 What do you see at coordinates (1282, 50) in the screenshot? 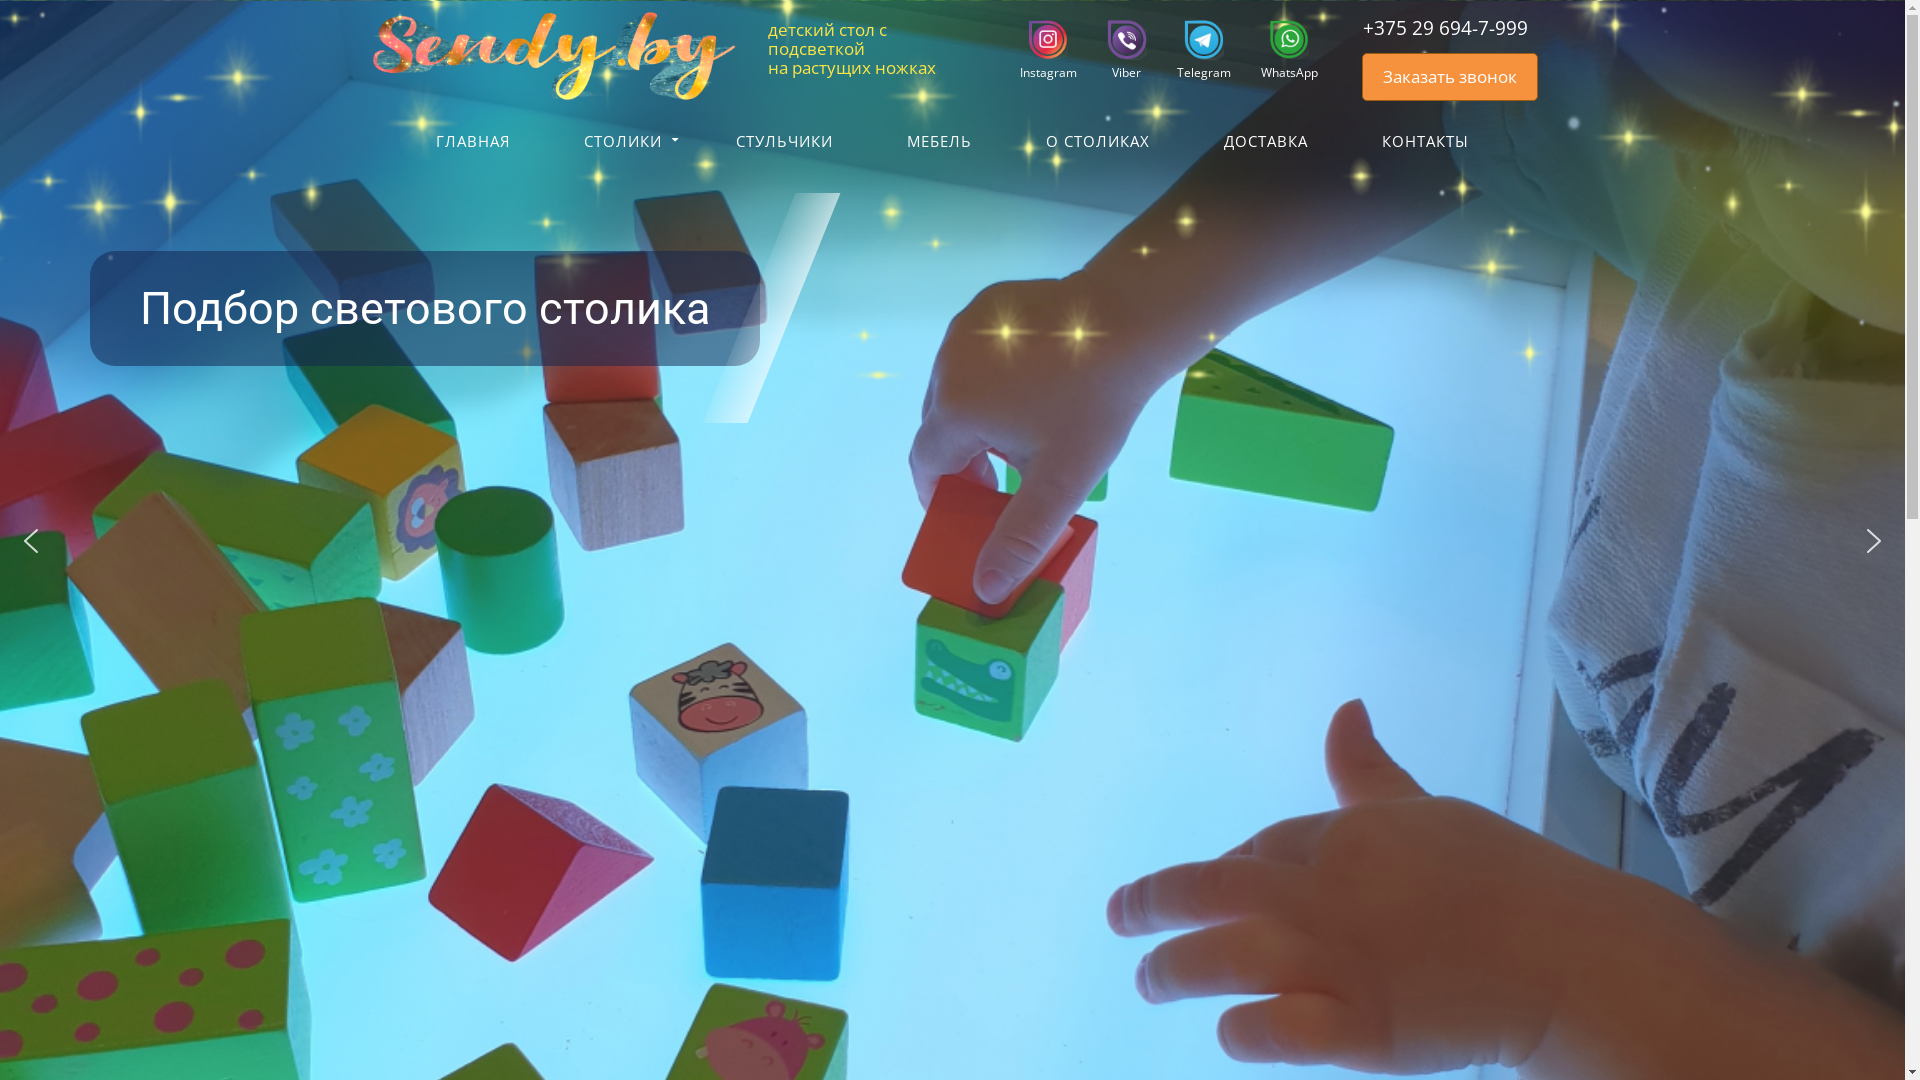
I see `WhatsApp` at bounding box center [1282, 50].